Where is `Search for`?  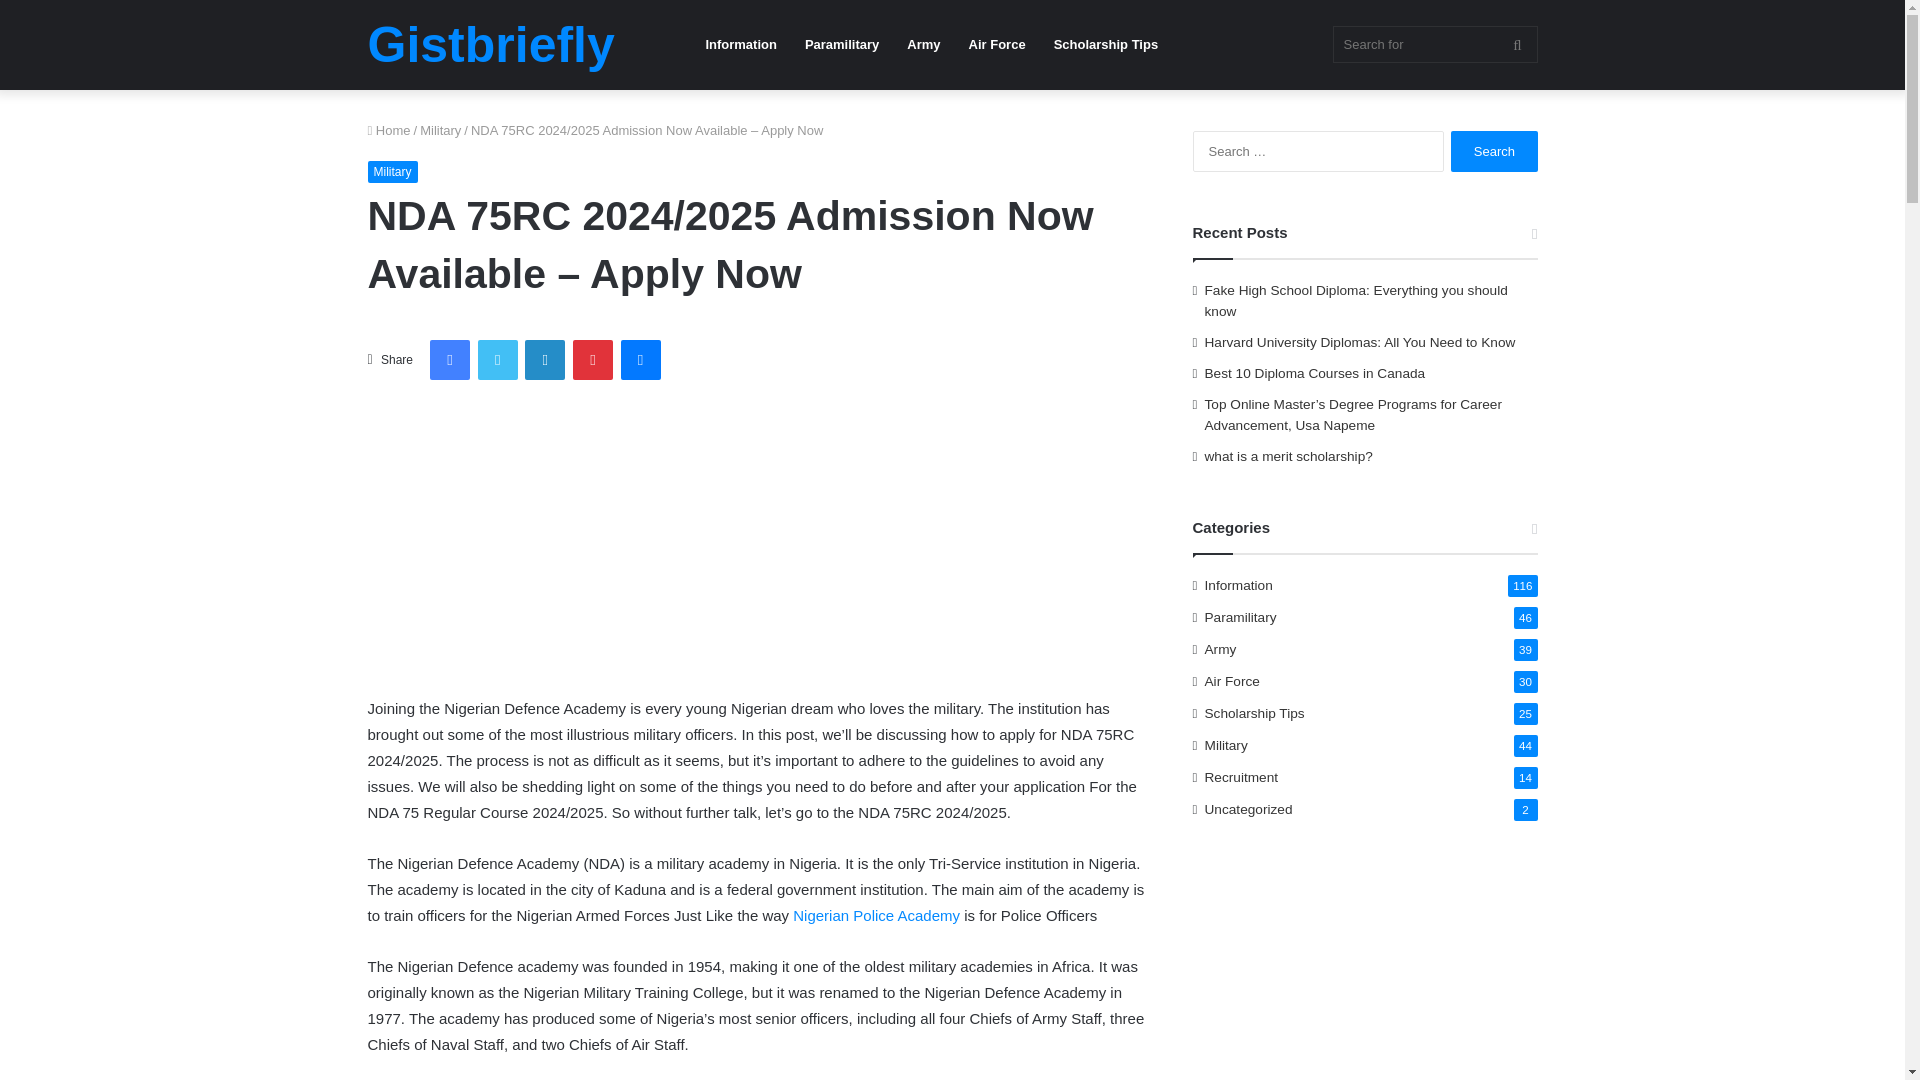
Search for is located at coordinates (1434, 44).